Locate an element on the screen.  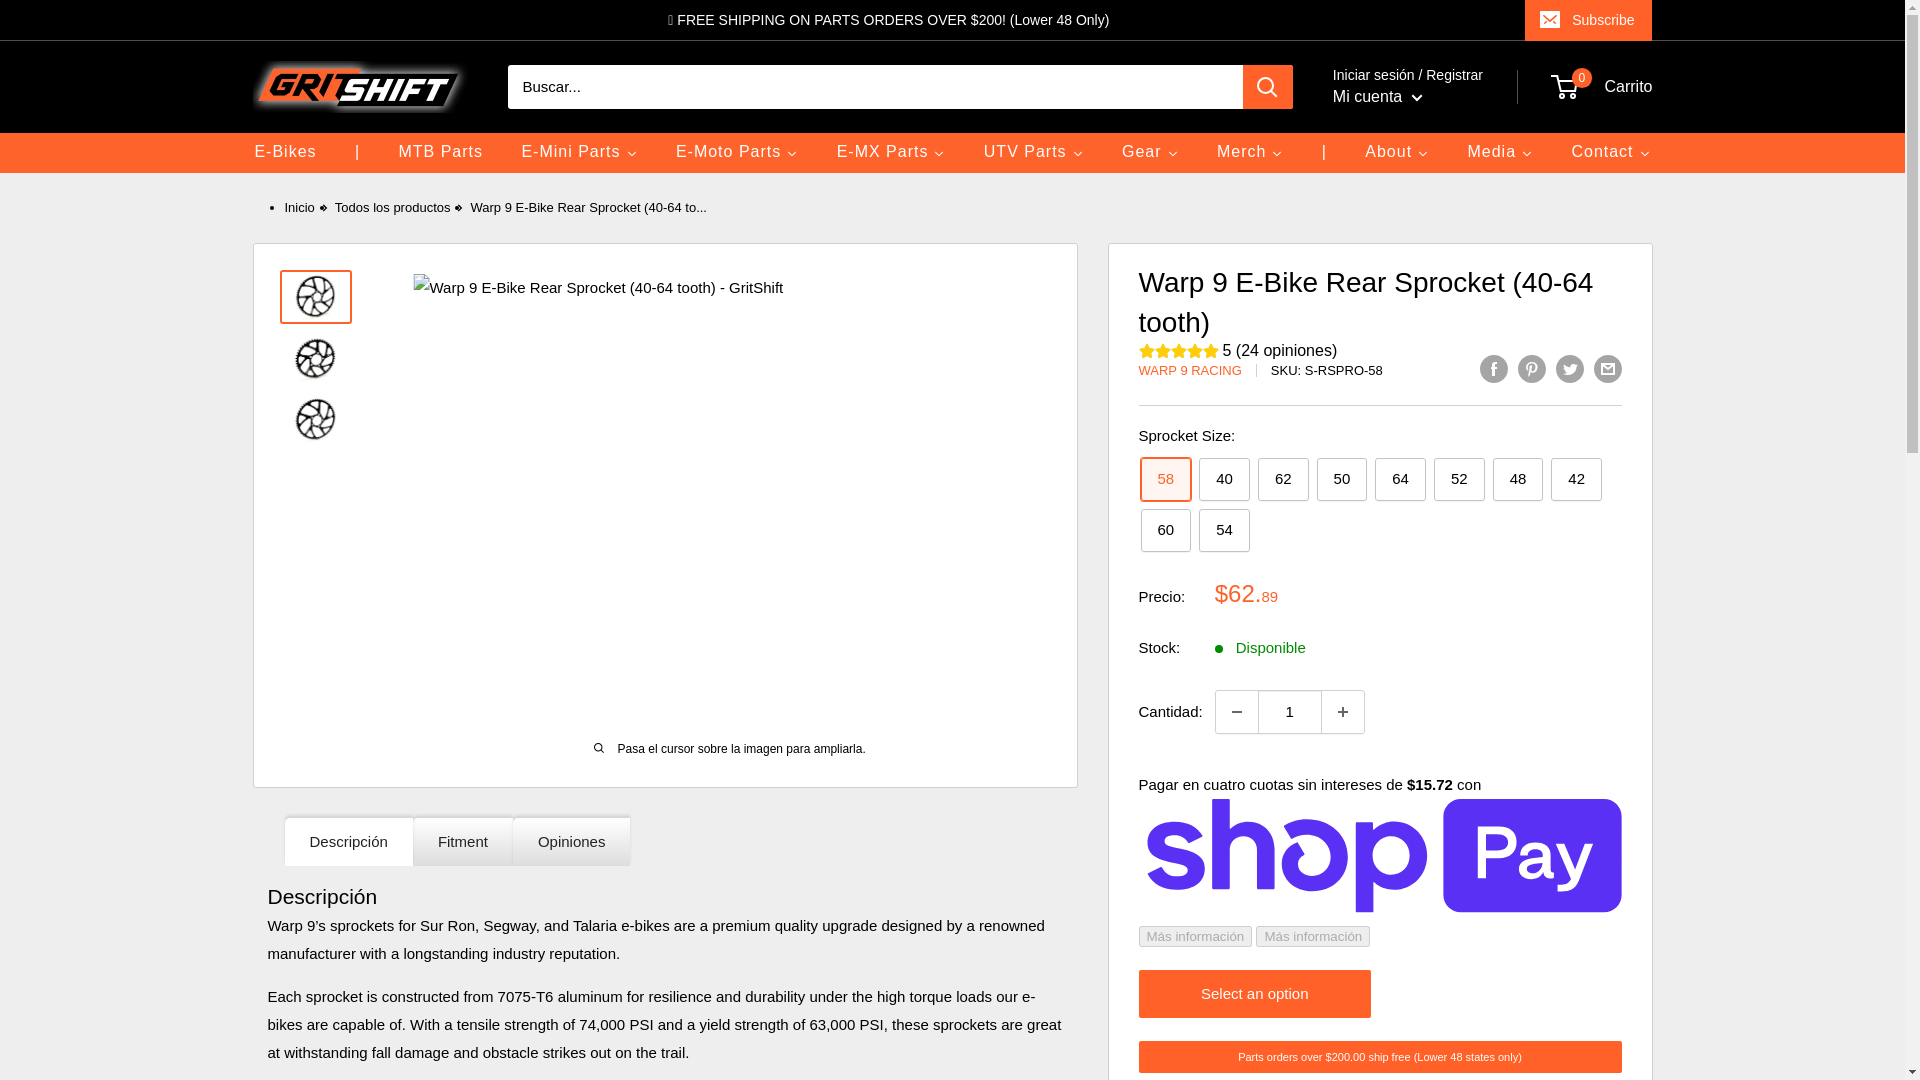
MTB Parts is located at coordinates (440, 152).